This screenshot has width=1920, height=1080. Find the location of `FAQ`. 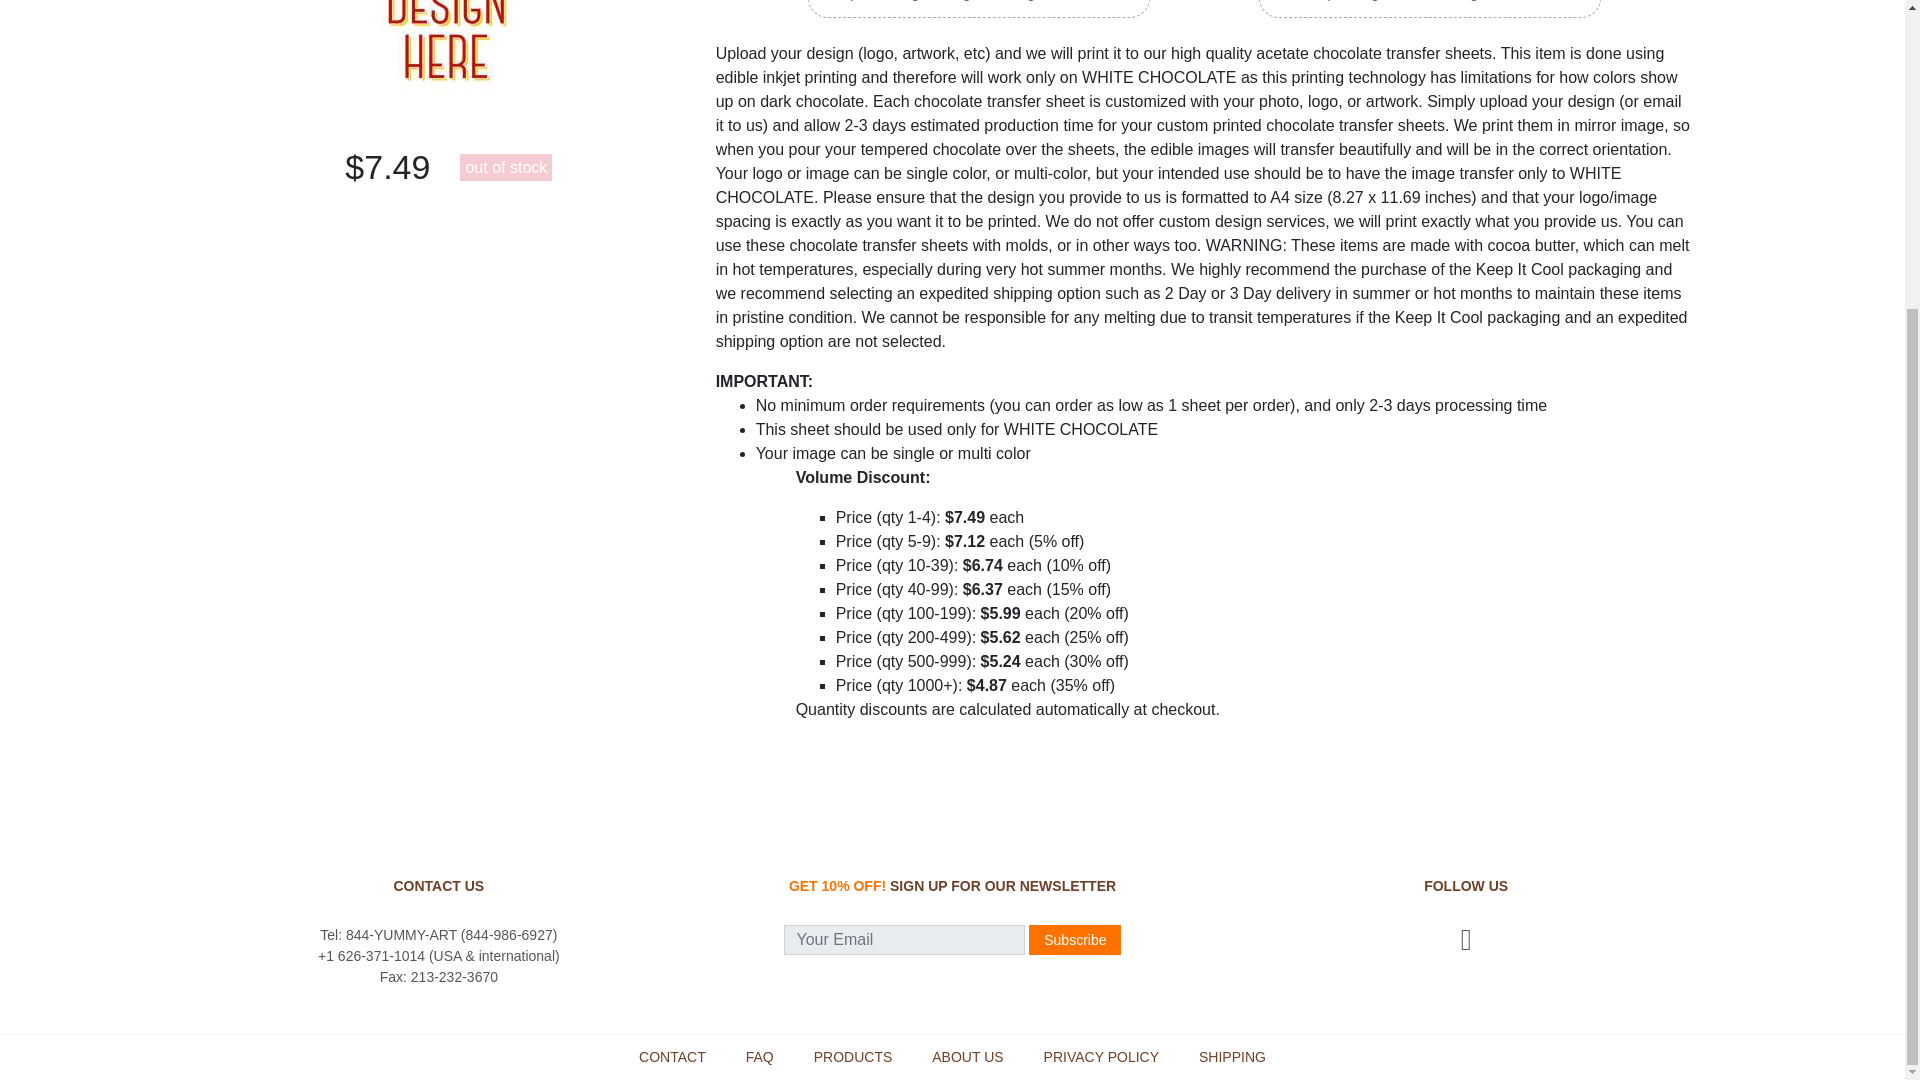

FAQ is located at coordinates (760, 1056).